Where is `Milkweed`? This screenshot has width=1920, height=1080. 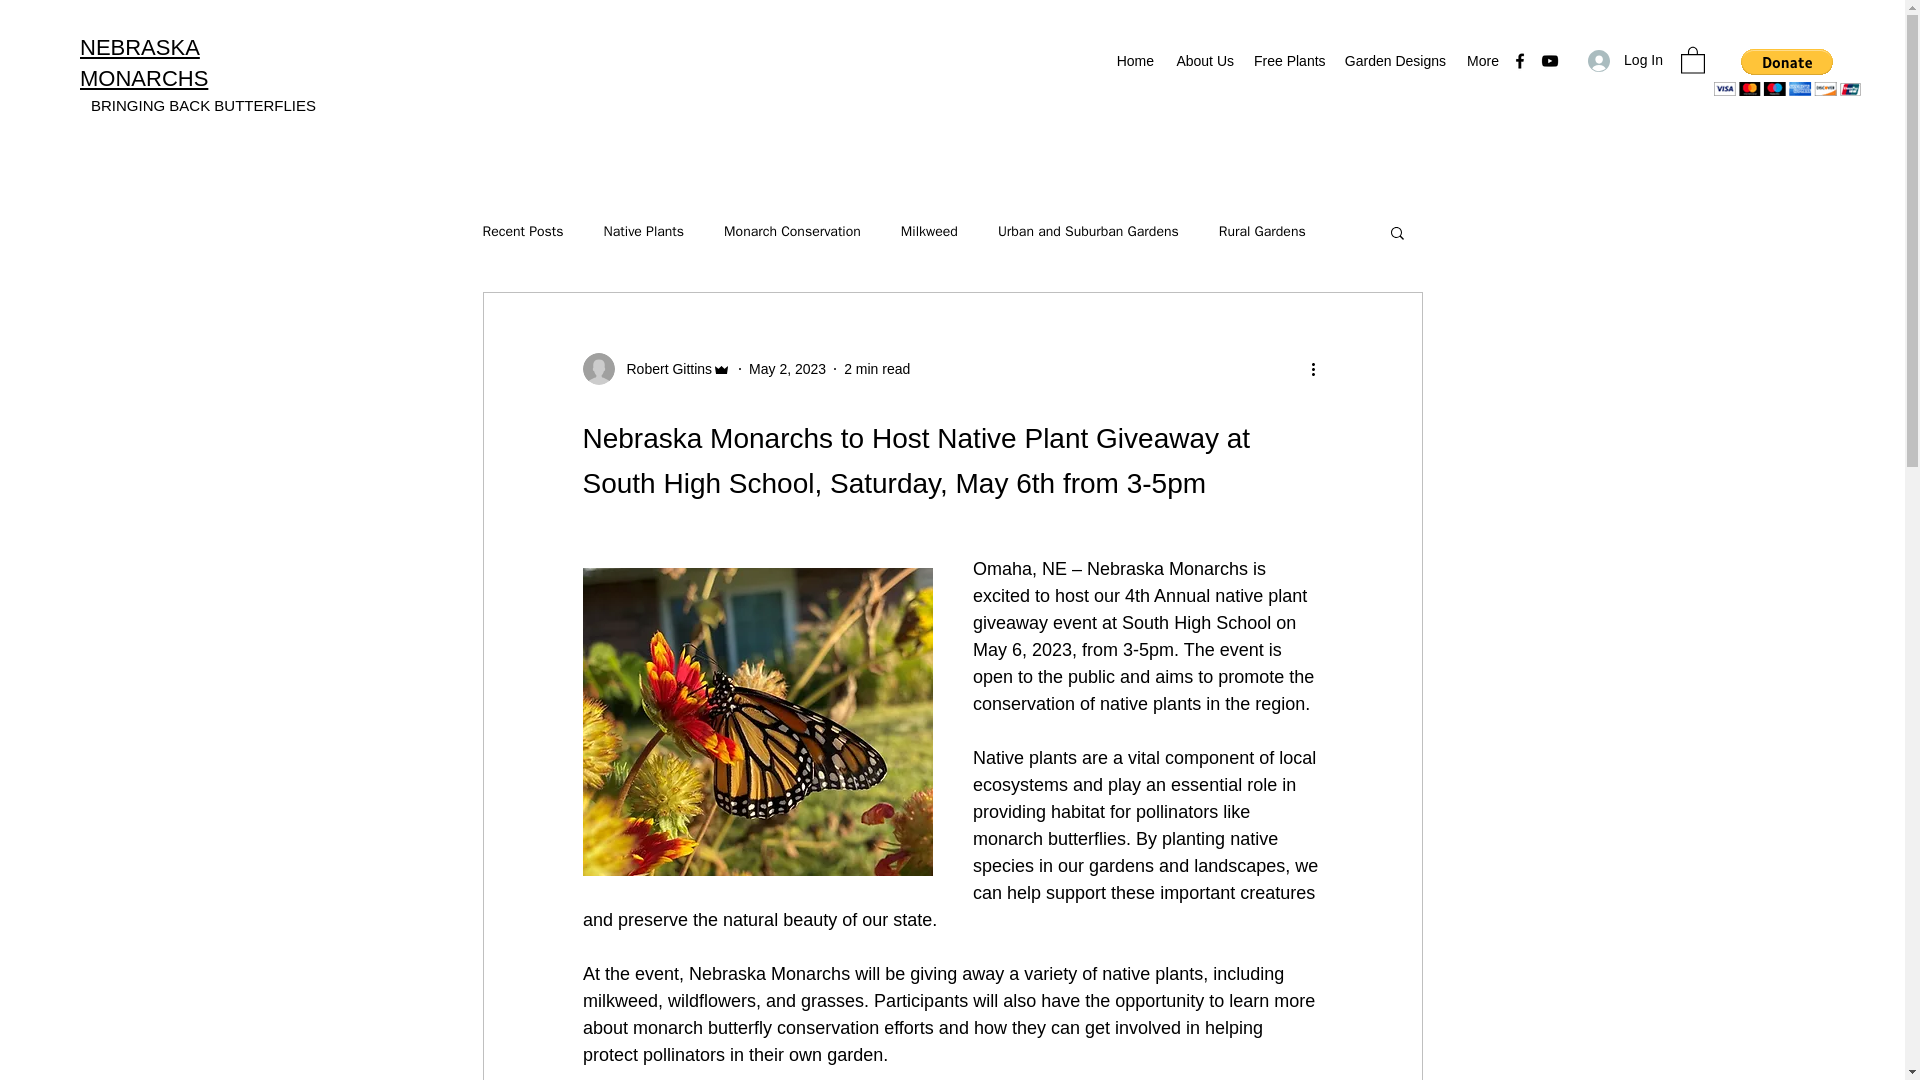 Milkweed is located at coordinates (929, 231).